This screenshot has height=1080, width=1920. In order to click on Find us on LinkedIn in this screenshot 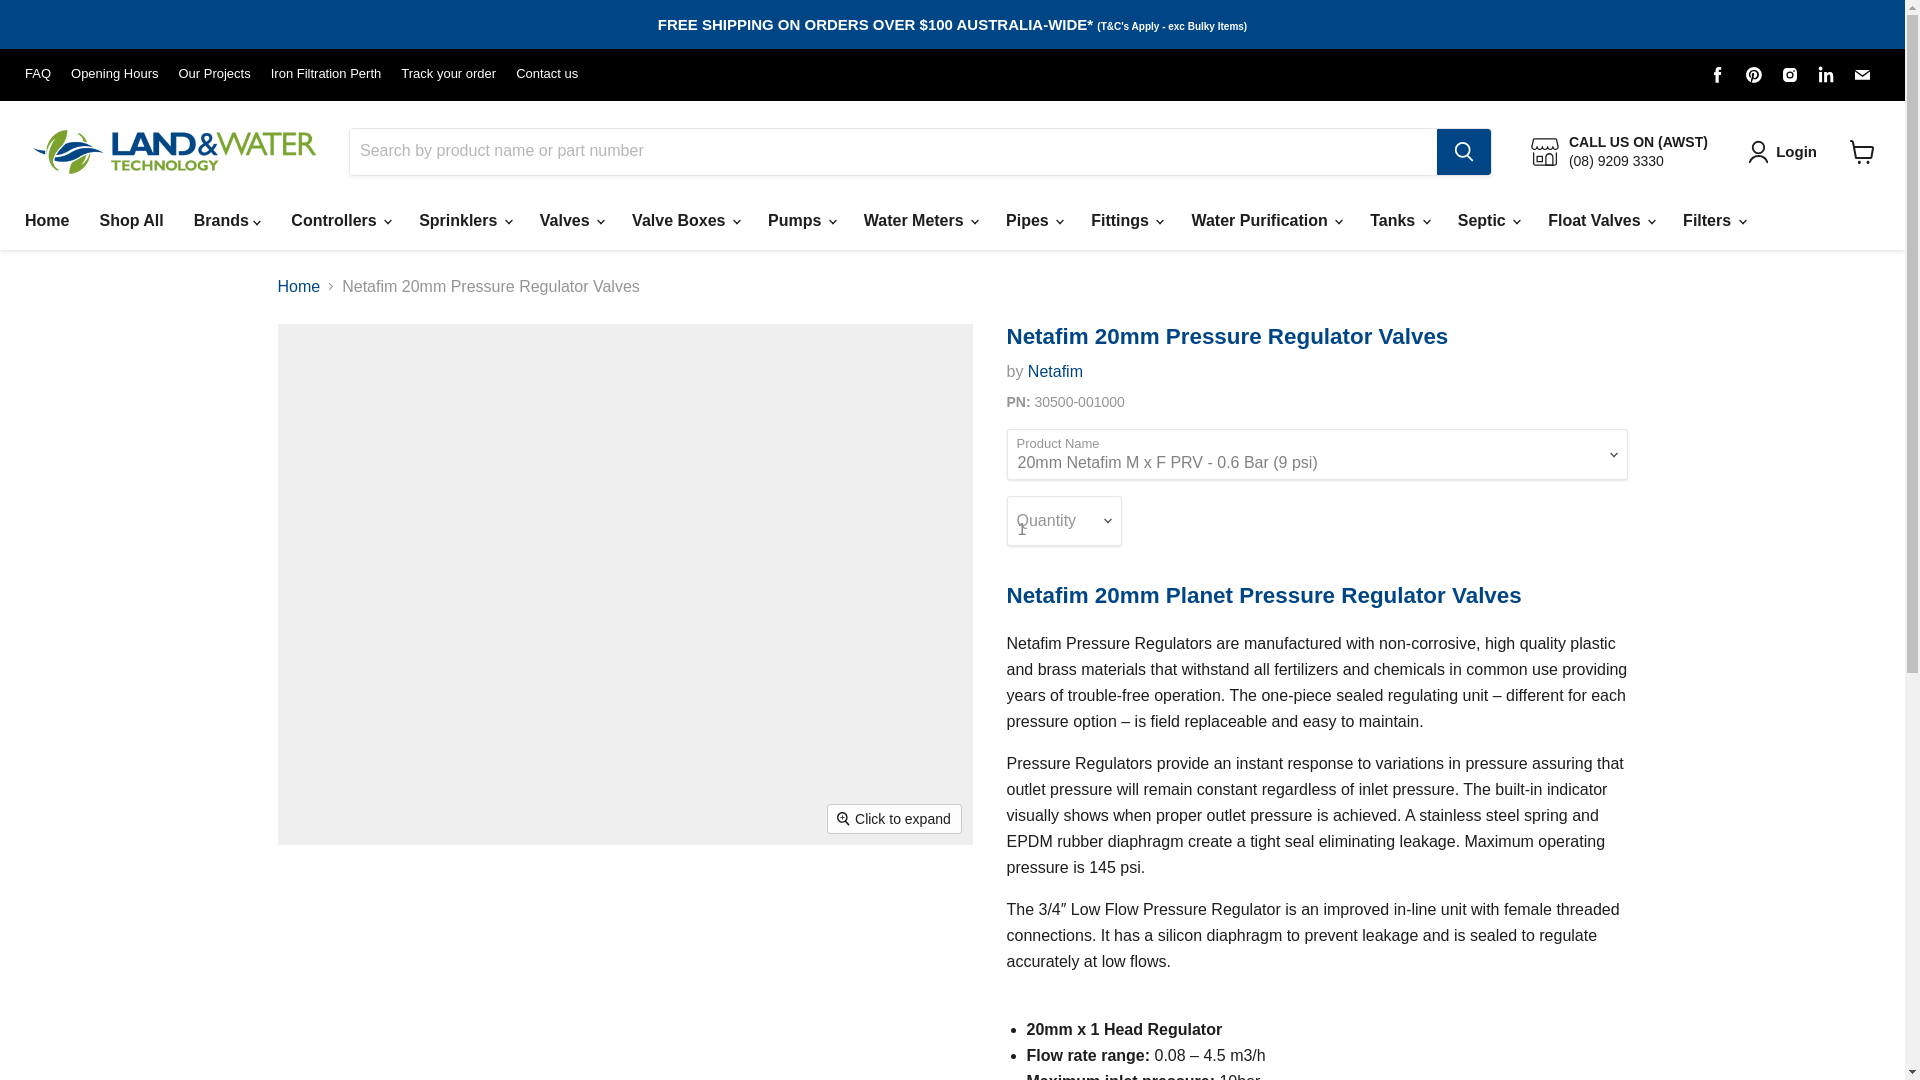, I will do `click(1826, 74)`.